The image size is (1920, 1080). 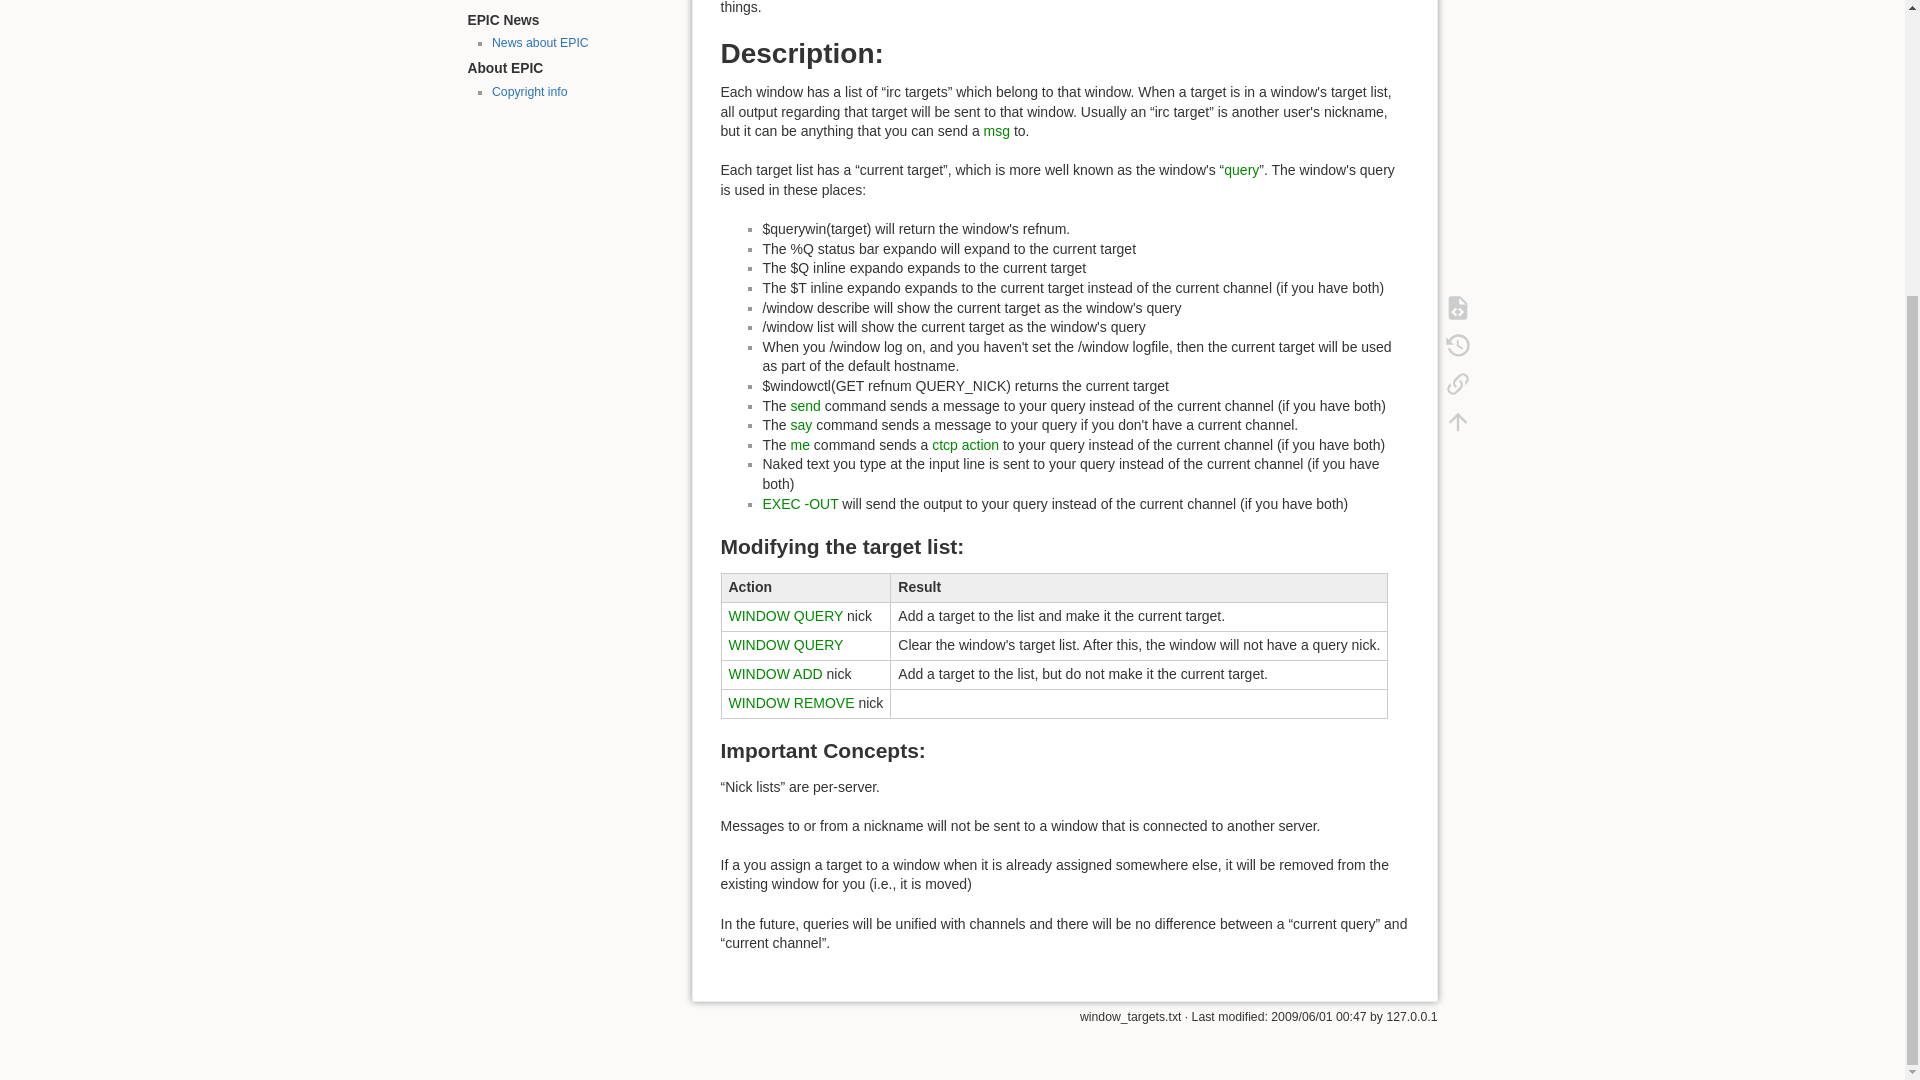 What do you see at coordinates (774, 674) in the screenshot?
I see `WINDOW ADD` at bounding box center [774, 674].